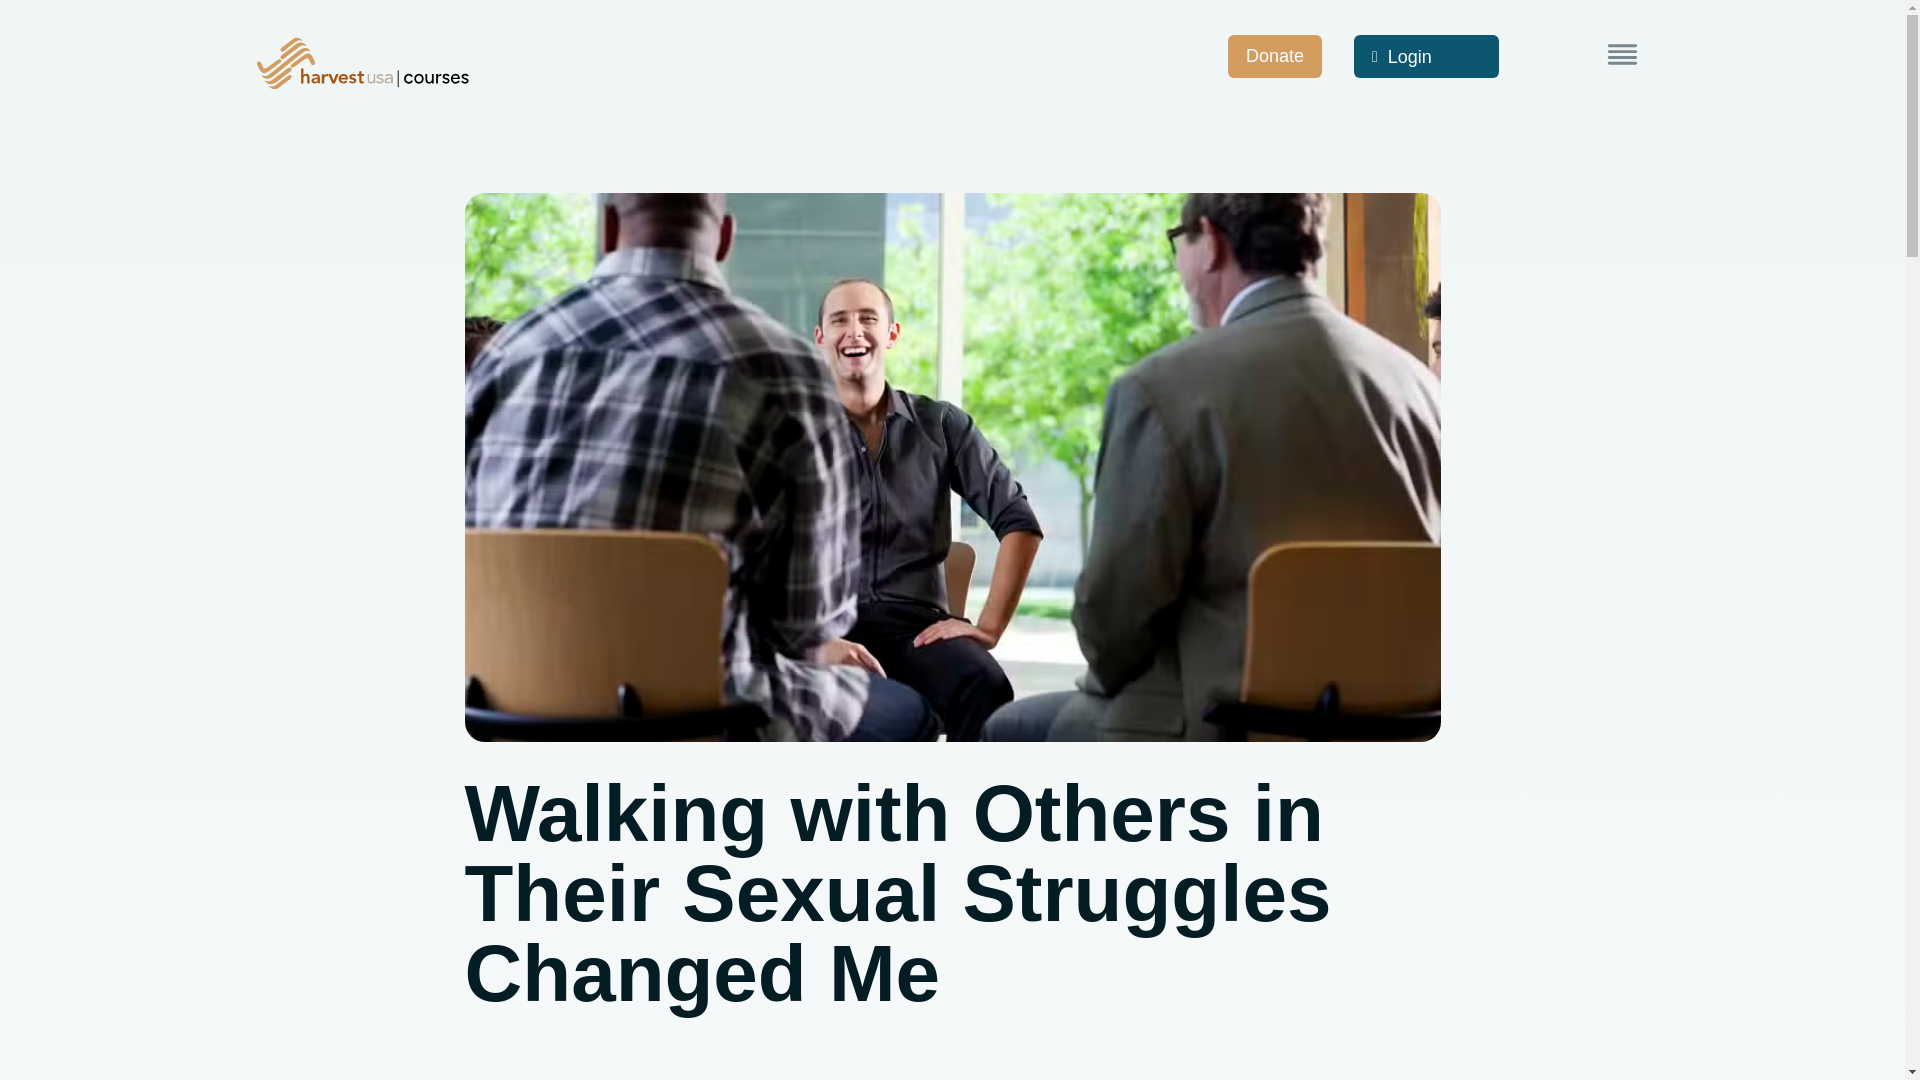 This screenshot has width=1920, height=1080. I want to click on Login, so click(1426, 56).